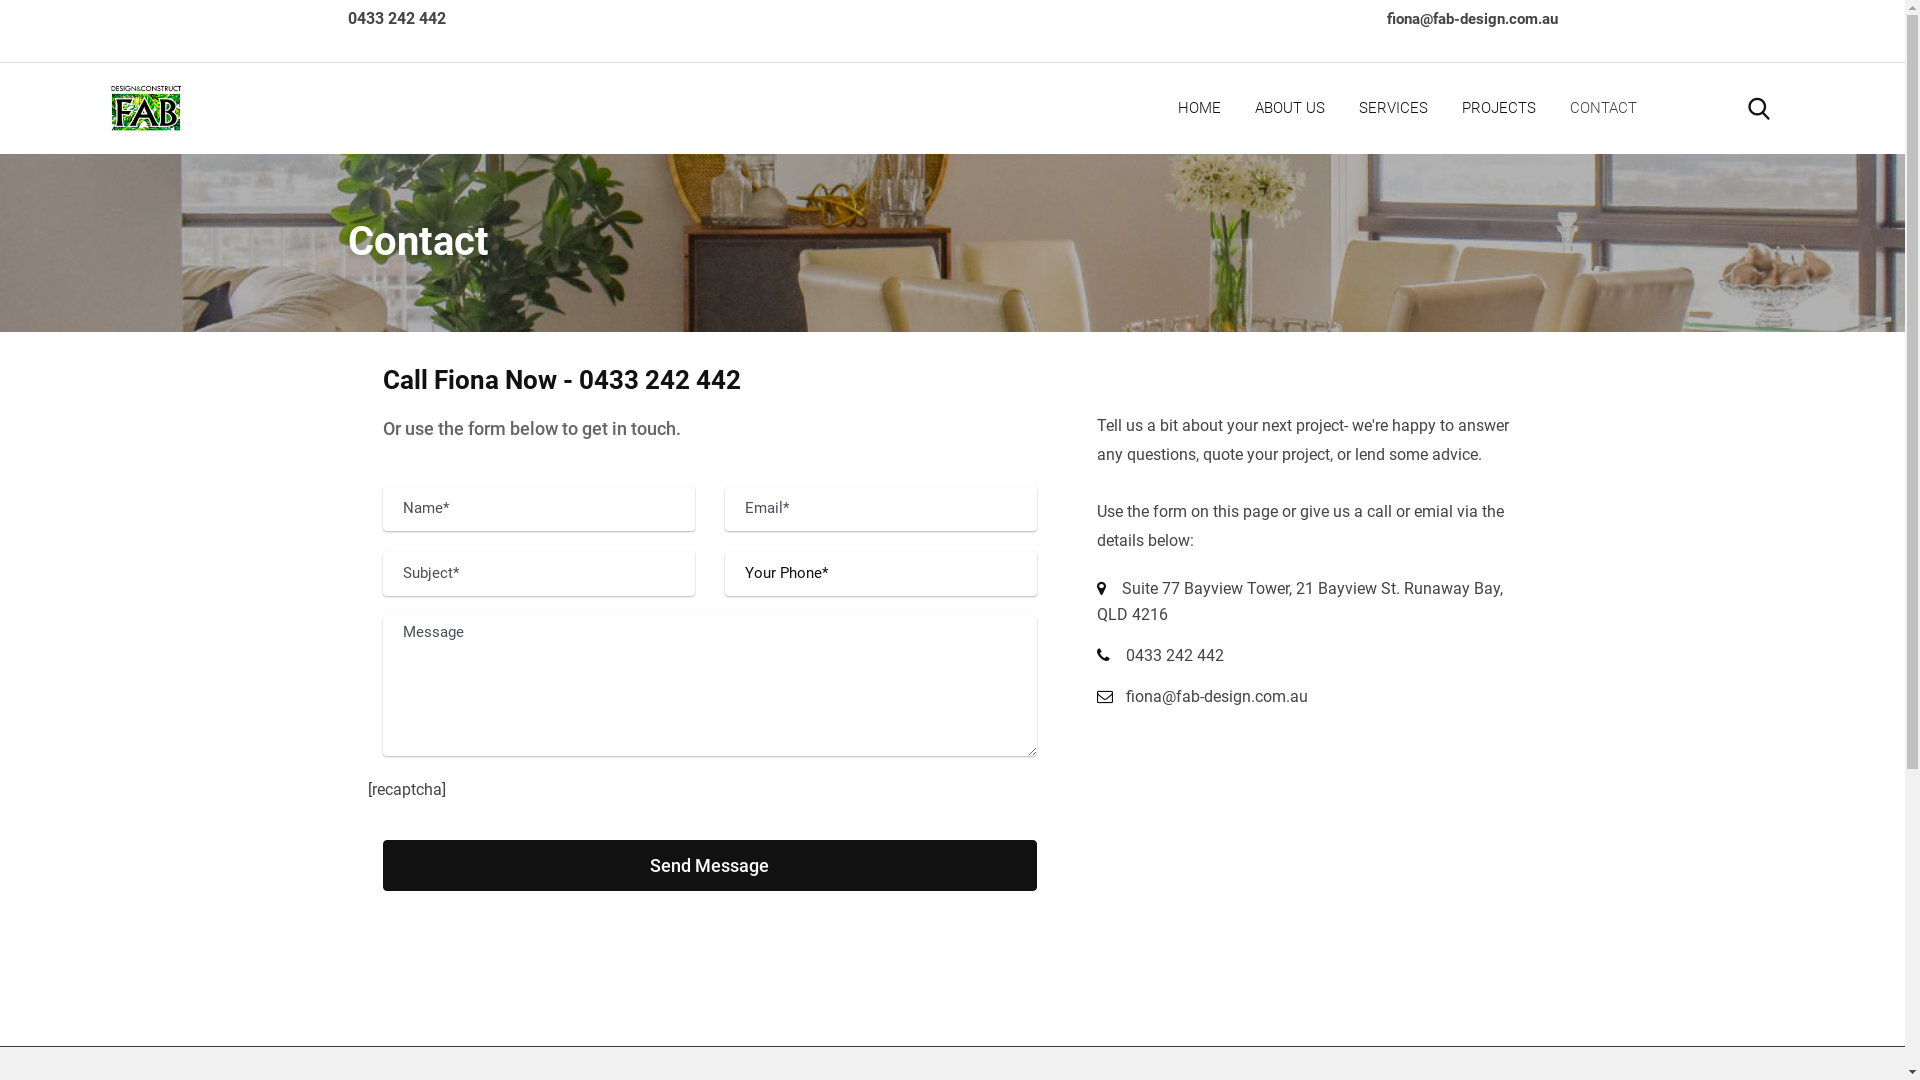 This screenshot has height=1080, width=1920. Describe the element at coordinates (1217, 696) in the screenshot. I see `fiona@fab-design.com.au` at that location.